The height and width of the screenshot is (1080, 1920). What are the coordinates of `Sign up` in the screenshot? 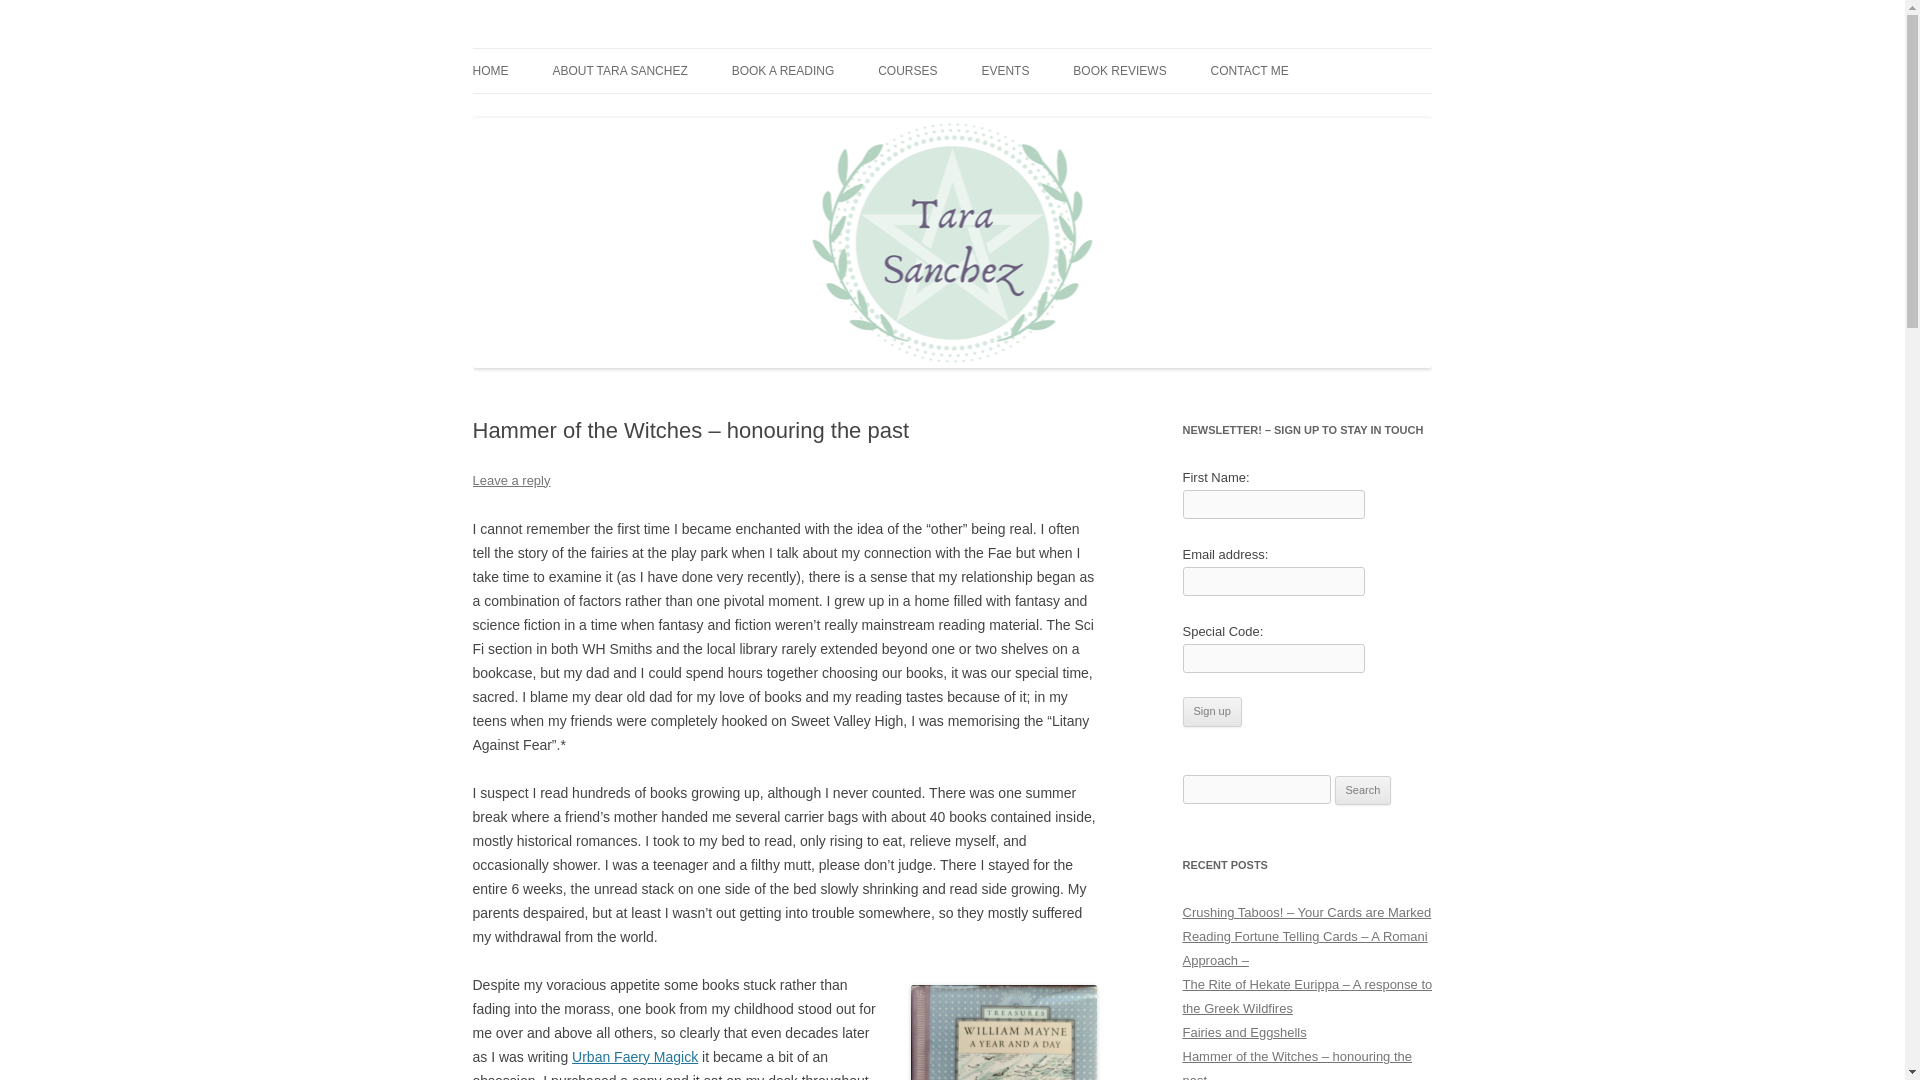 It's located at (1211, 711).